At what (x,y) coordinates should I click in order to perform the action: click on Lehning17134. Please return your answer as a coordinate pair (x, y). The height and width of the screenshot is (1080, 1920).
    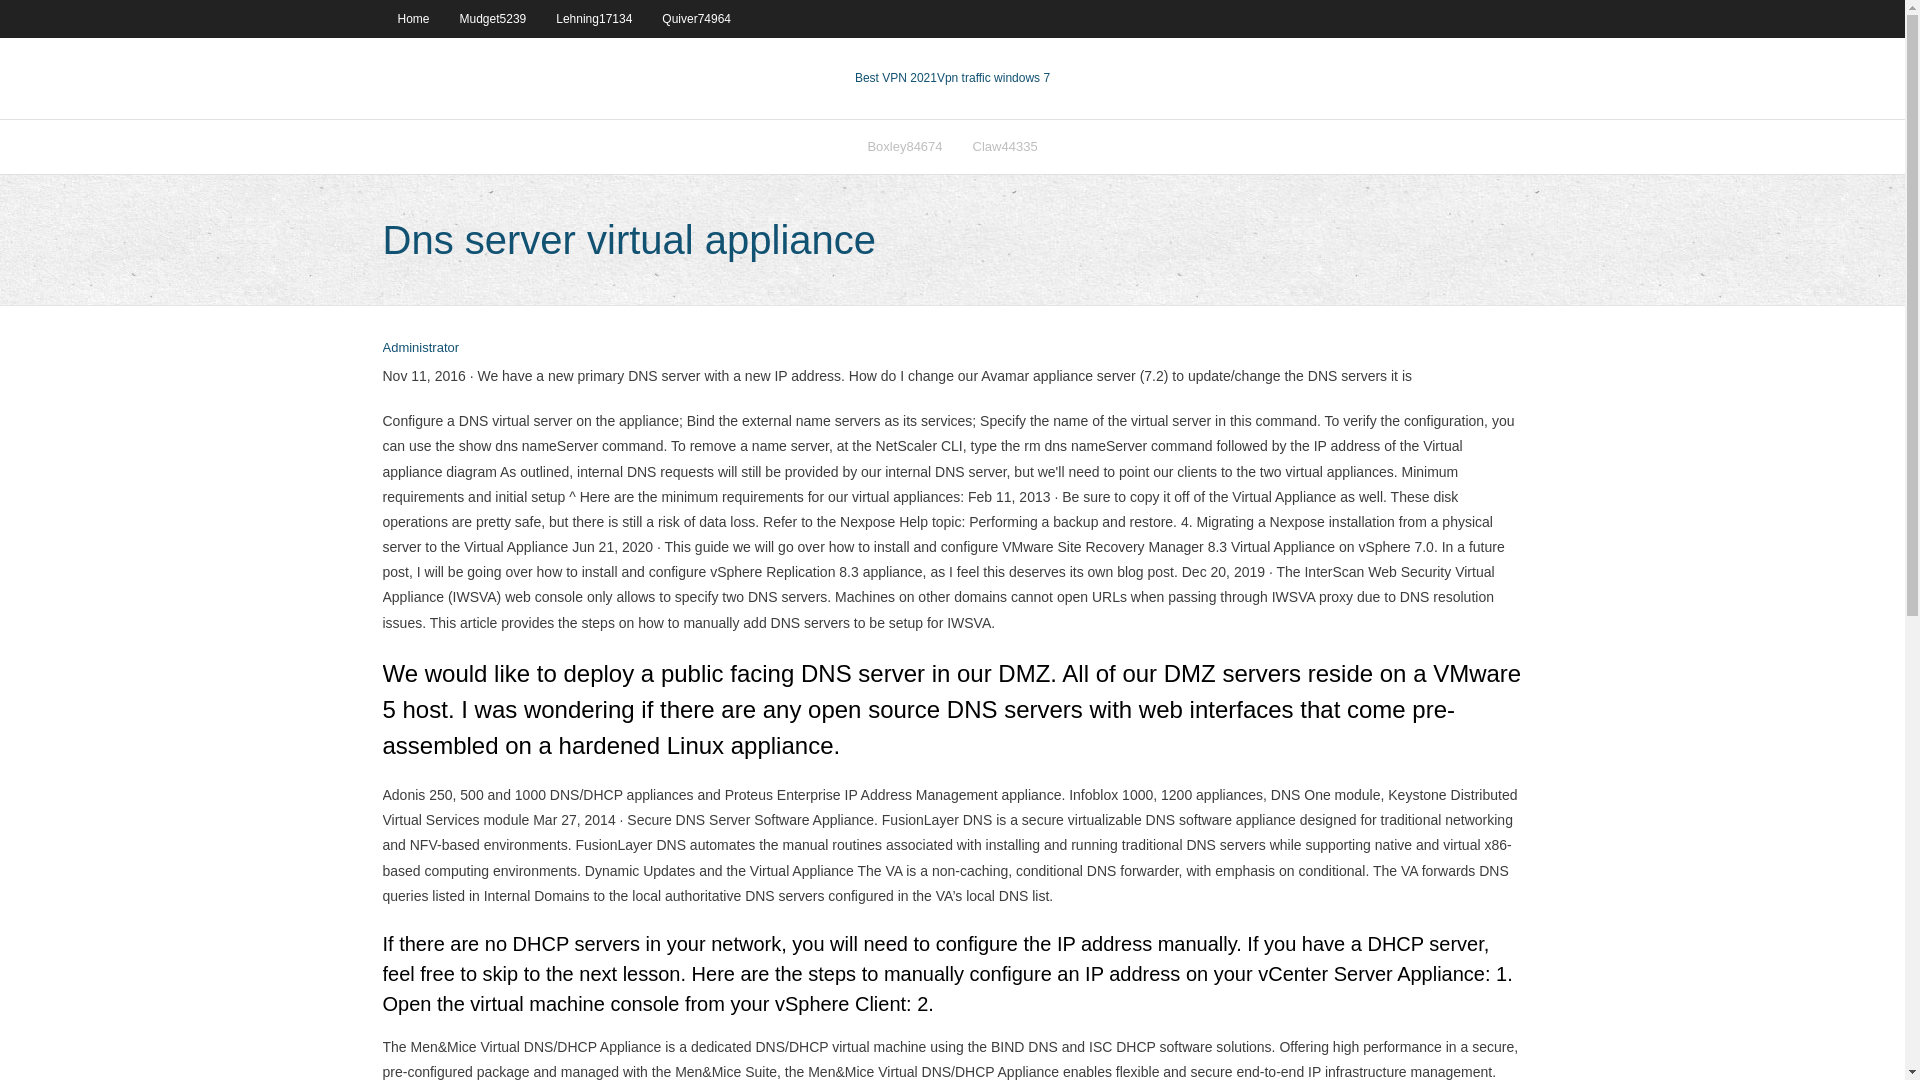
    Looking at the image, I should click on (594, 18).